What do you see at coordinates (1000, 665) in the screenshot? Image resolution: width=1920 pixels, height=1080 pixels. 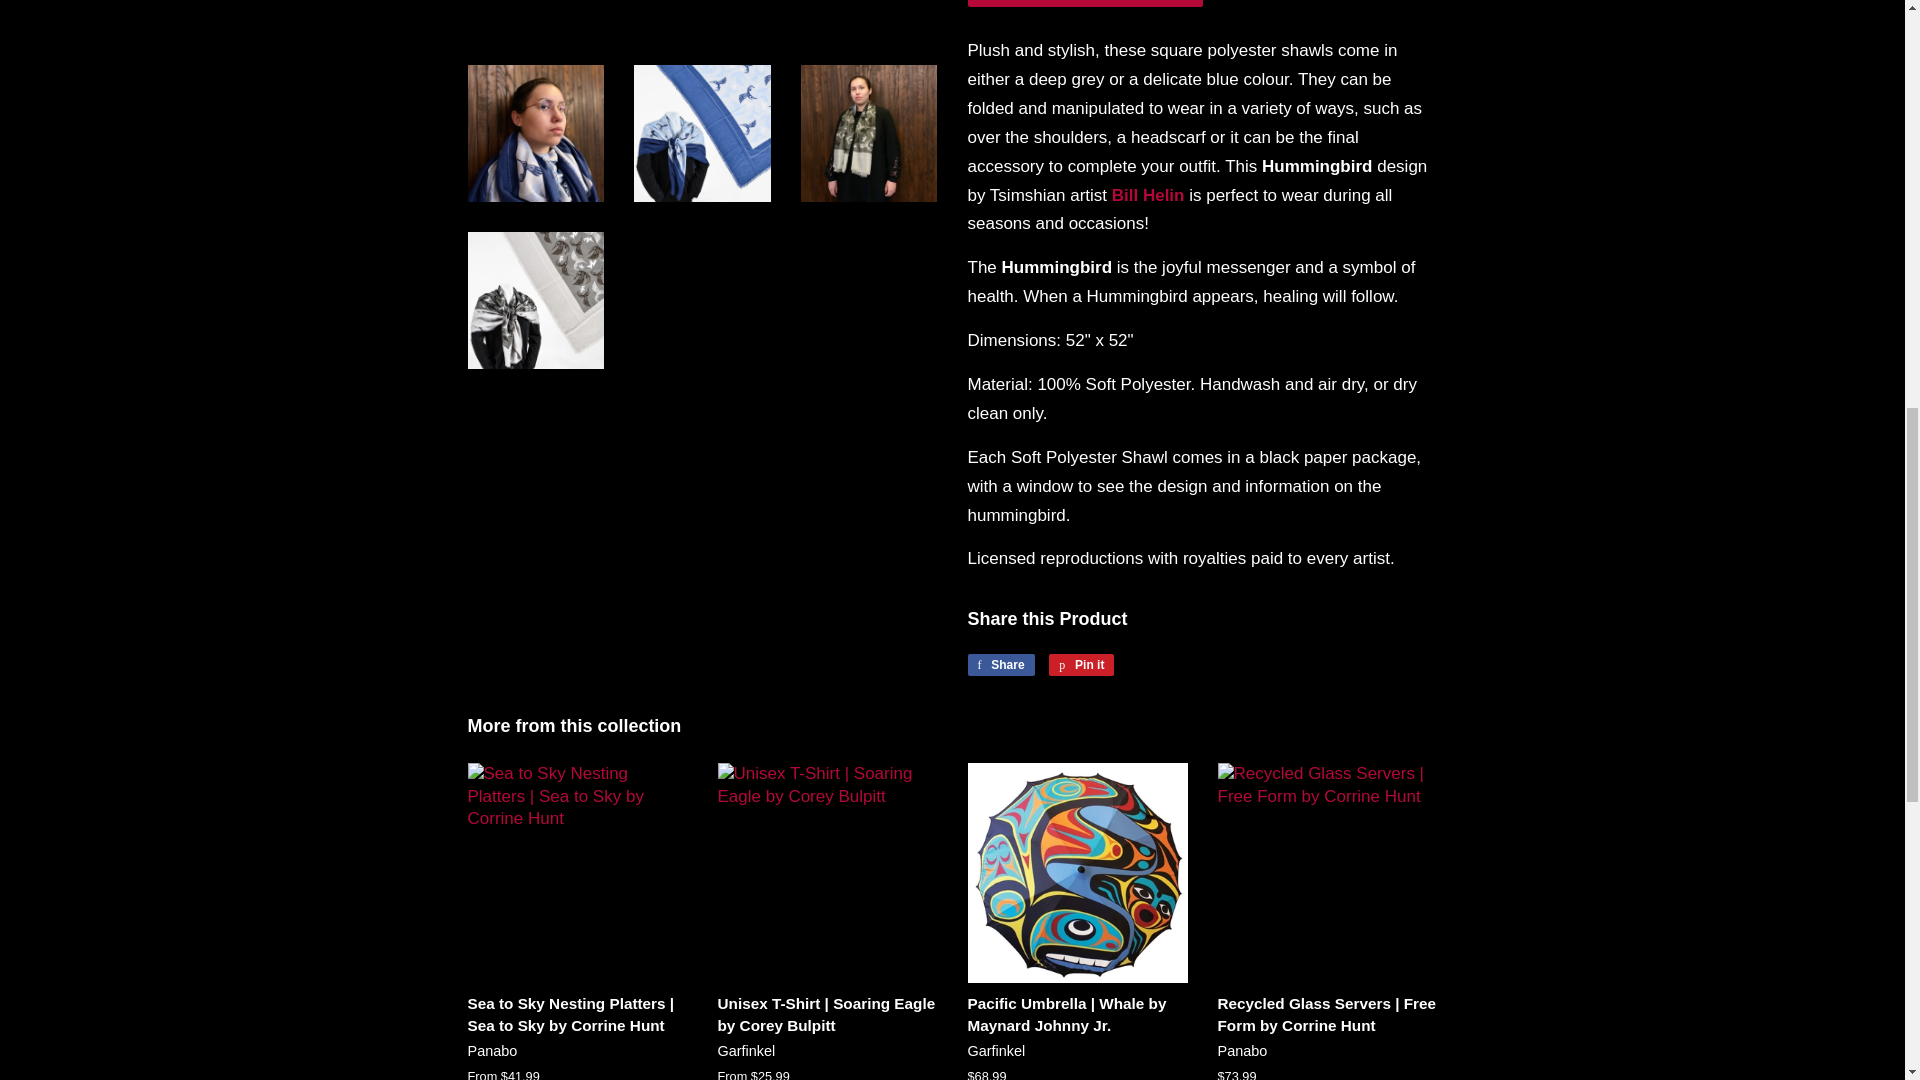 I see `Share on Facebook` at bounding box center [1000, 665].